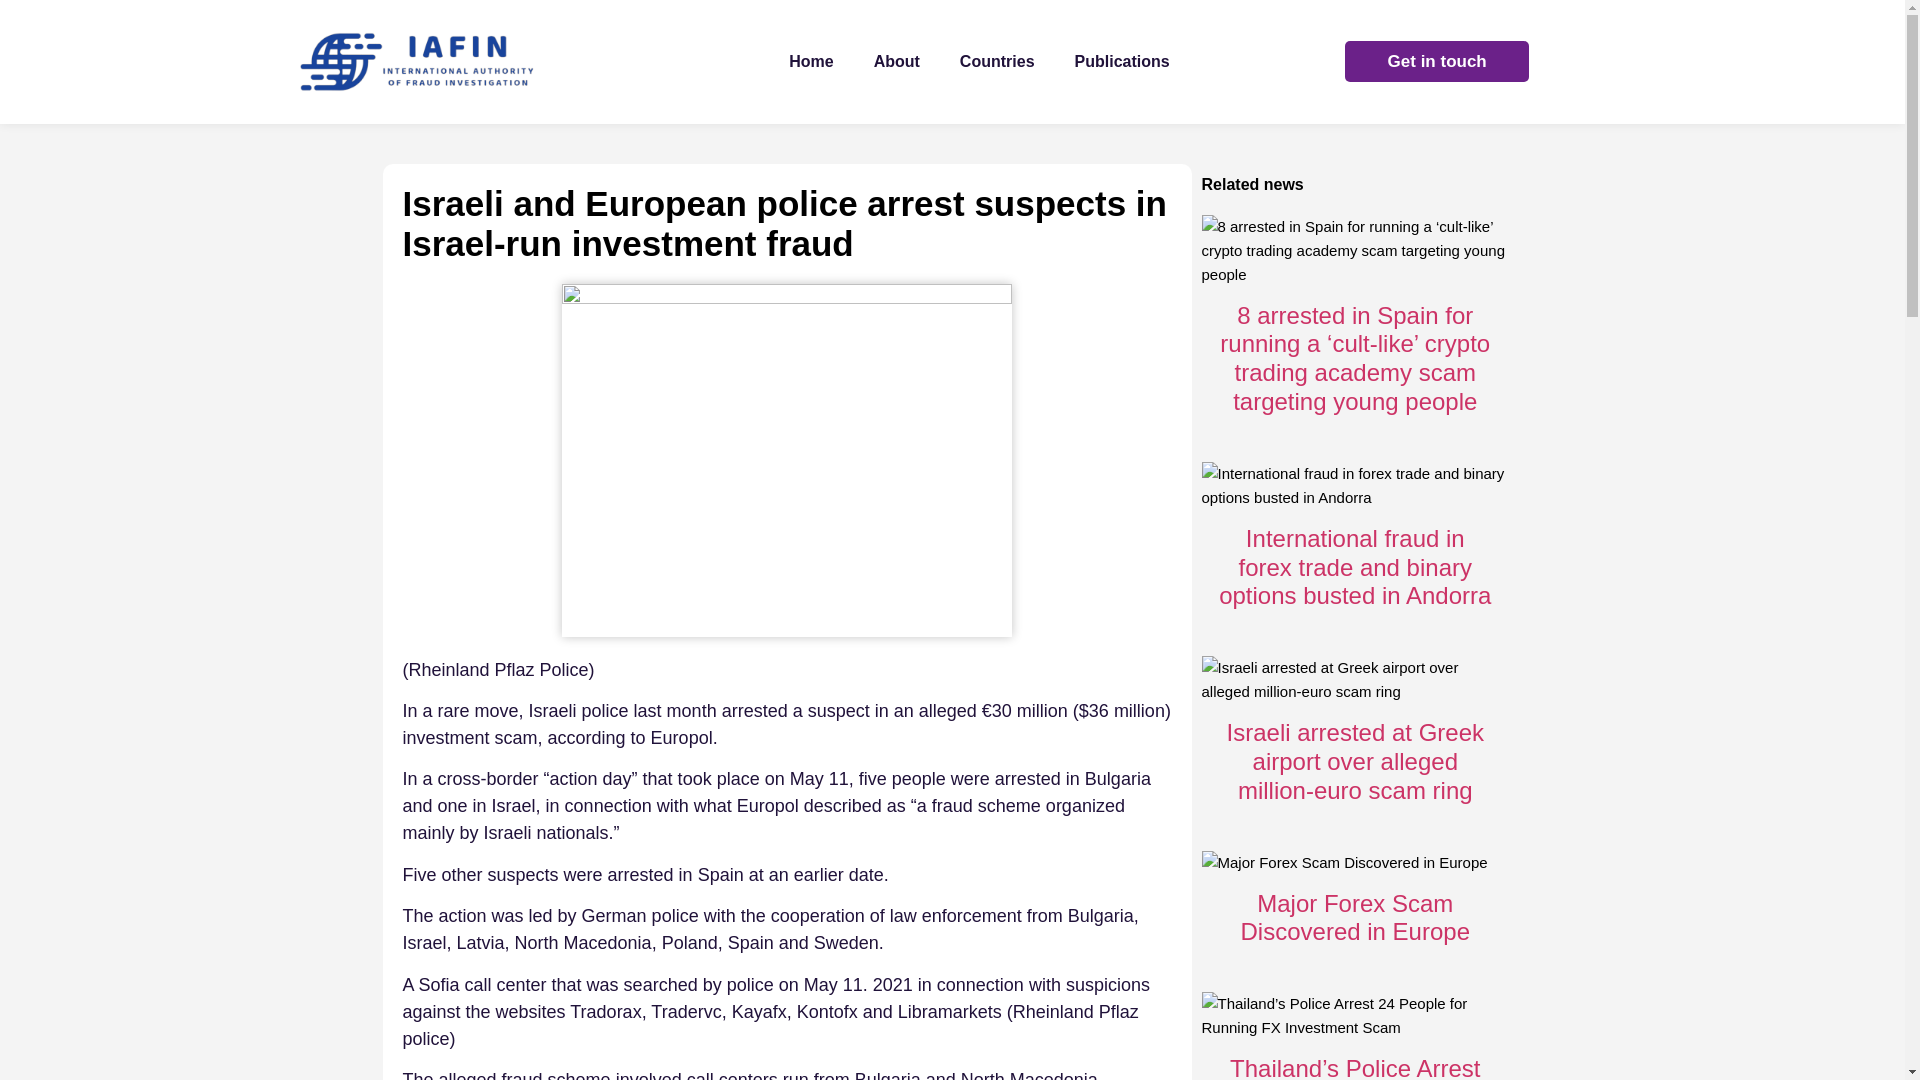  Describe the element at coordinates (1354, 918) in the screenshot. I see `Major Forex Scam Discovered in Europe` at that location.